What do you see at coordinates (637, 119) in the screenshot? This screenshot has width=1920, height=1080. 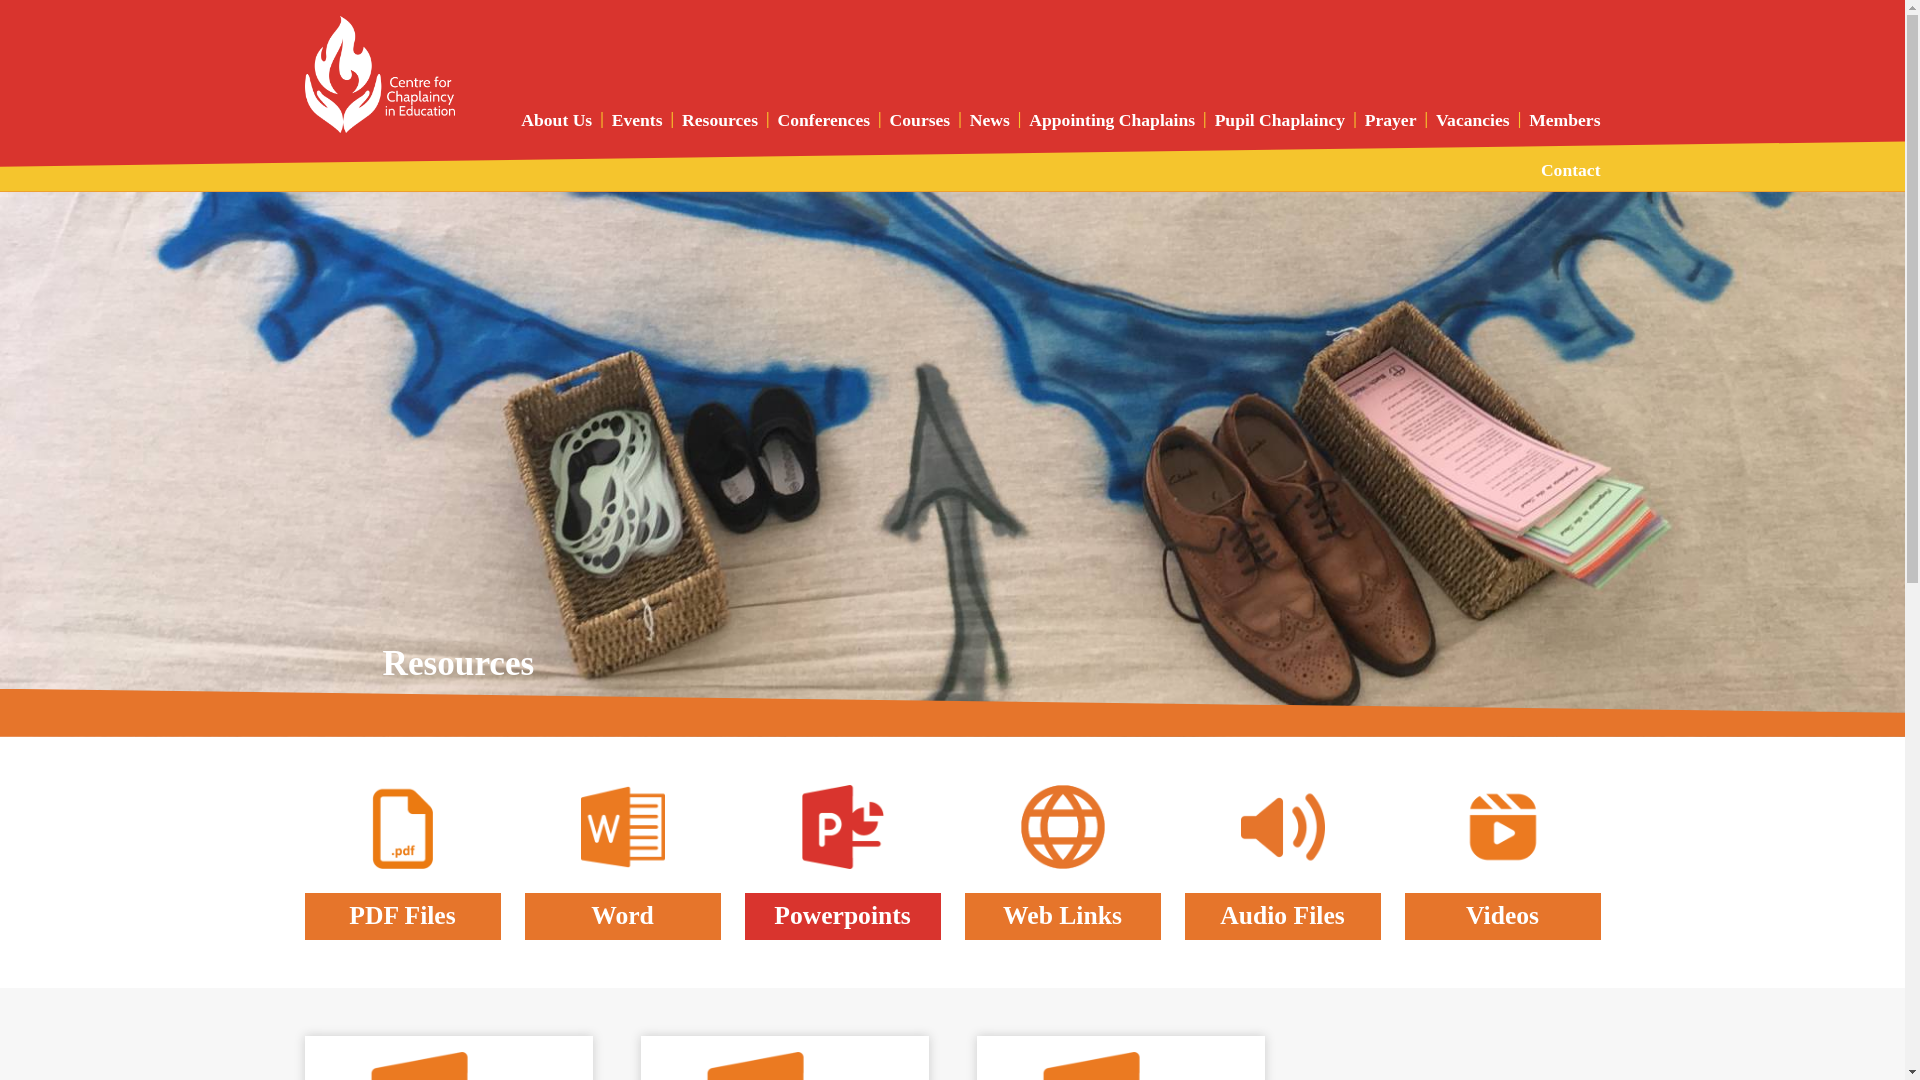 I see `Events` at bounding box center [637, 119].